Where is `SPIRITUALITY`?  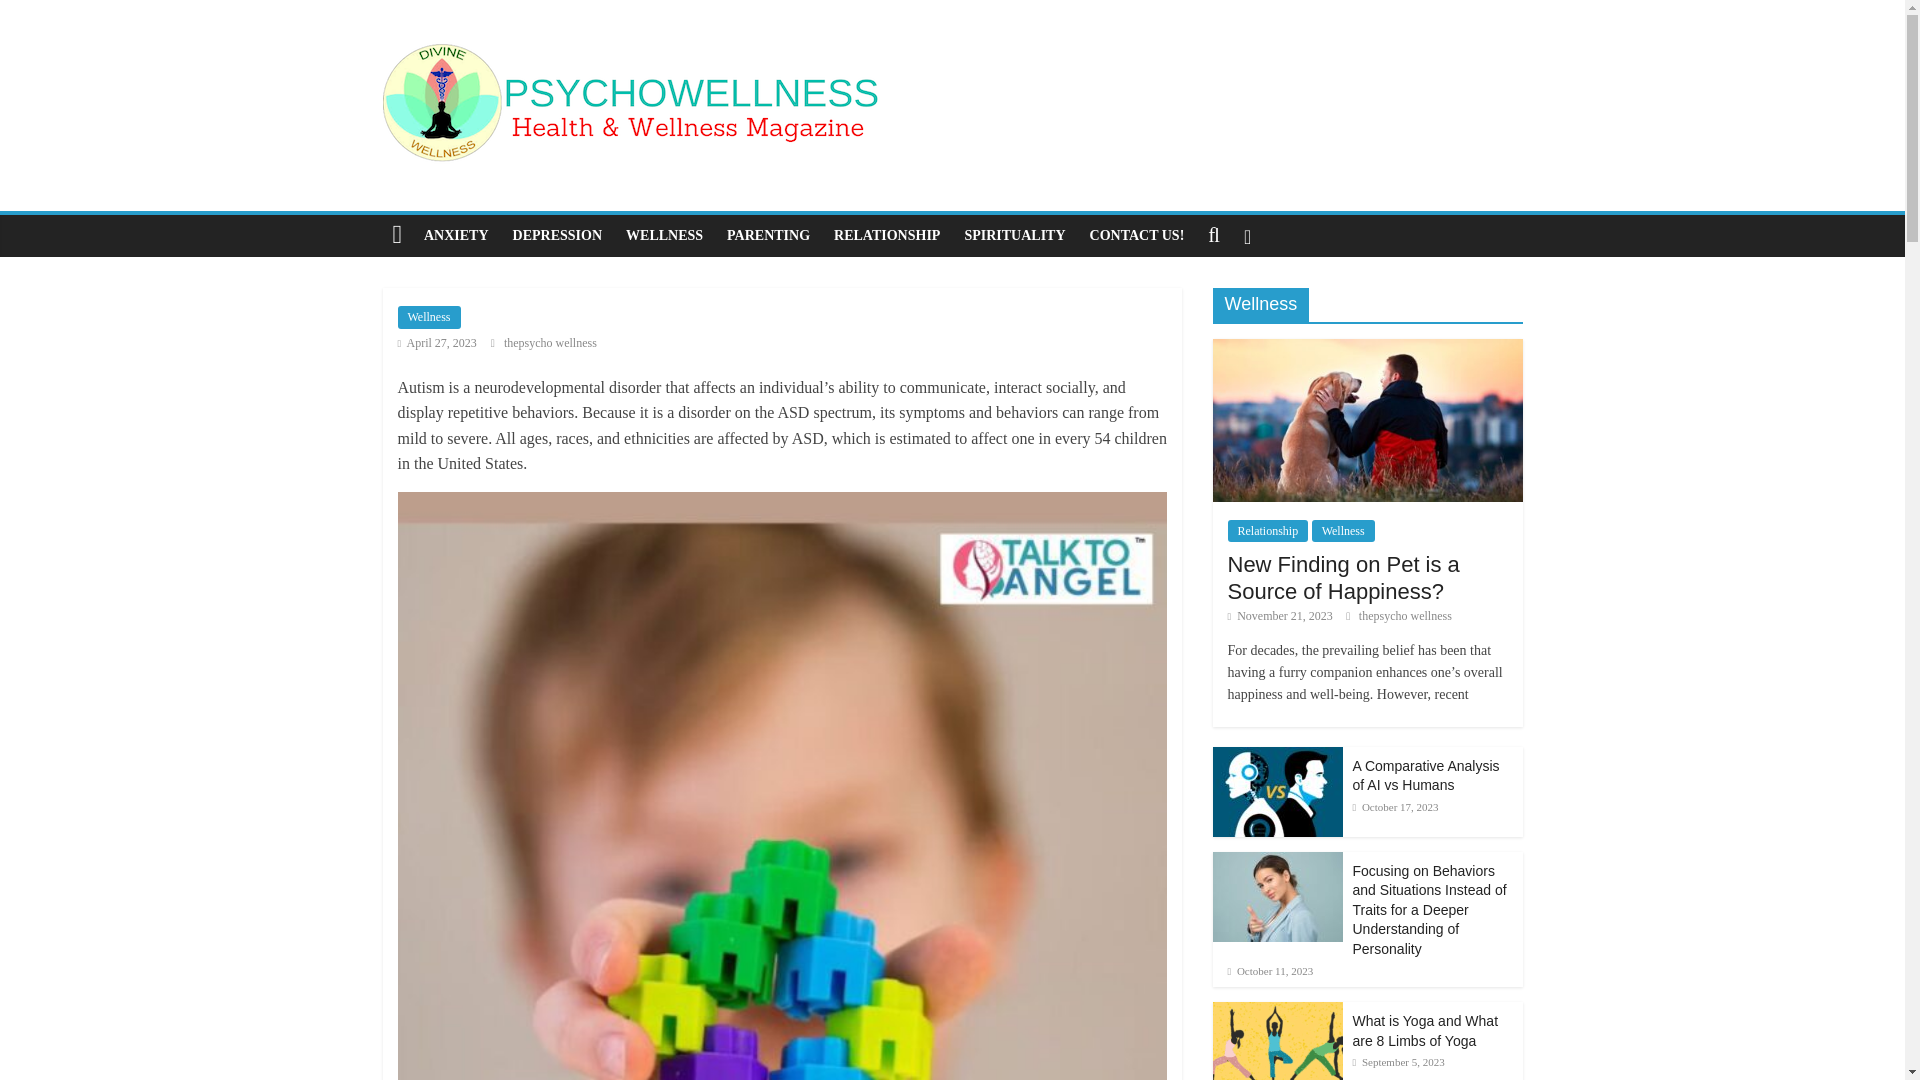
SPIRITUALITY is located at coordinates (1014, 236).